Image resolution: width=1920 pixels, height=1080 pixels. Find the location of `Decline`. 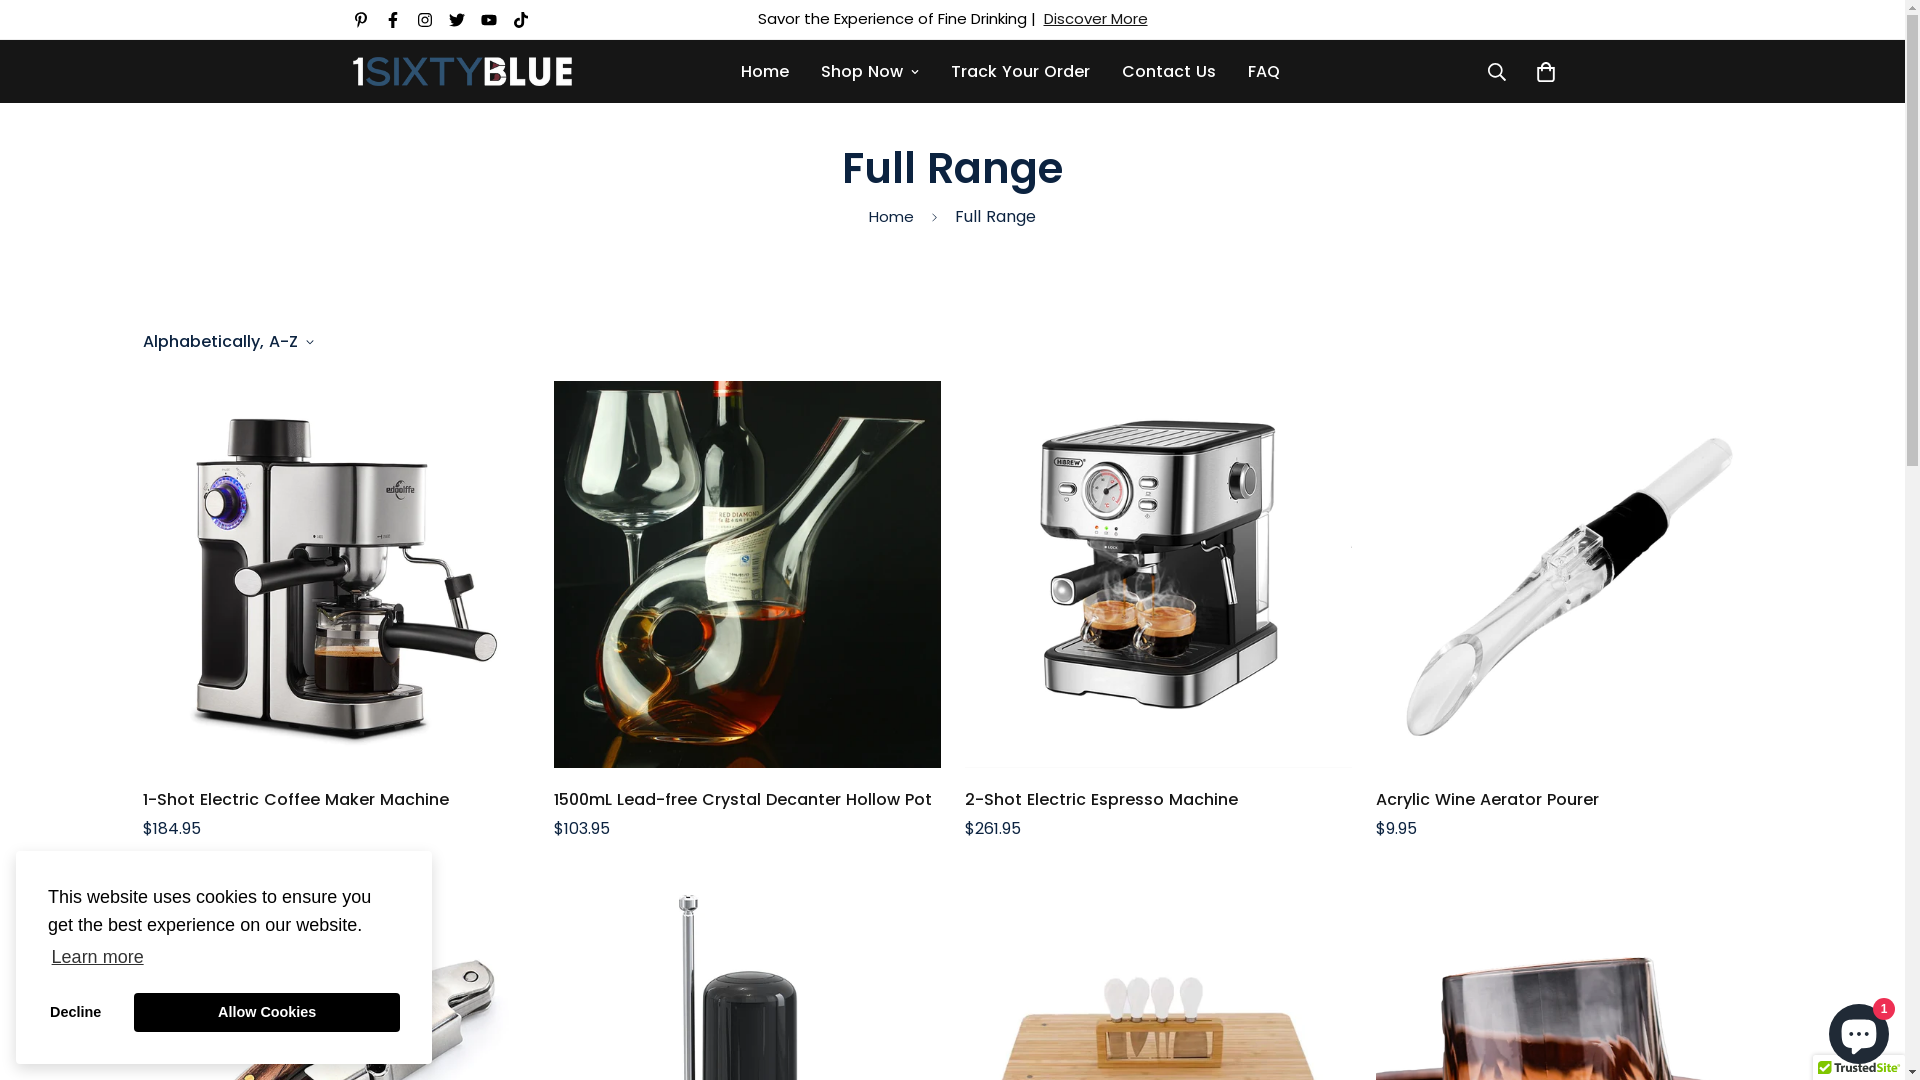

Decline is located at coordinates (76, 1012).